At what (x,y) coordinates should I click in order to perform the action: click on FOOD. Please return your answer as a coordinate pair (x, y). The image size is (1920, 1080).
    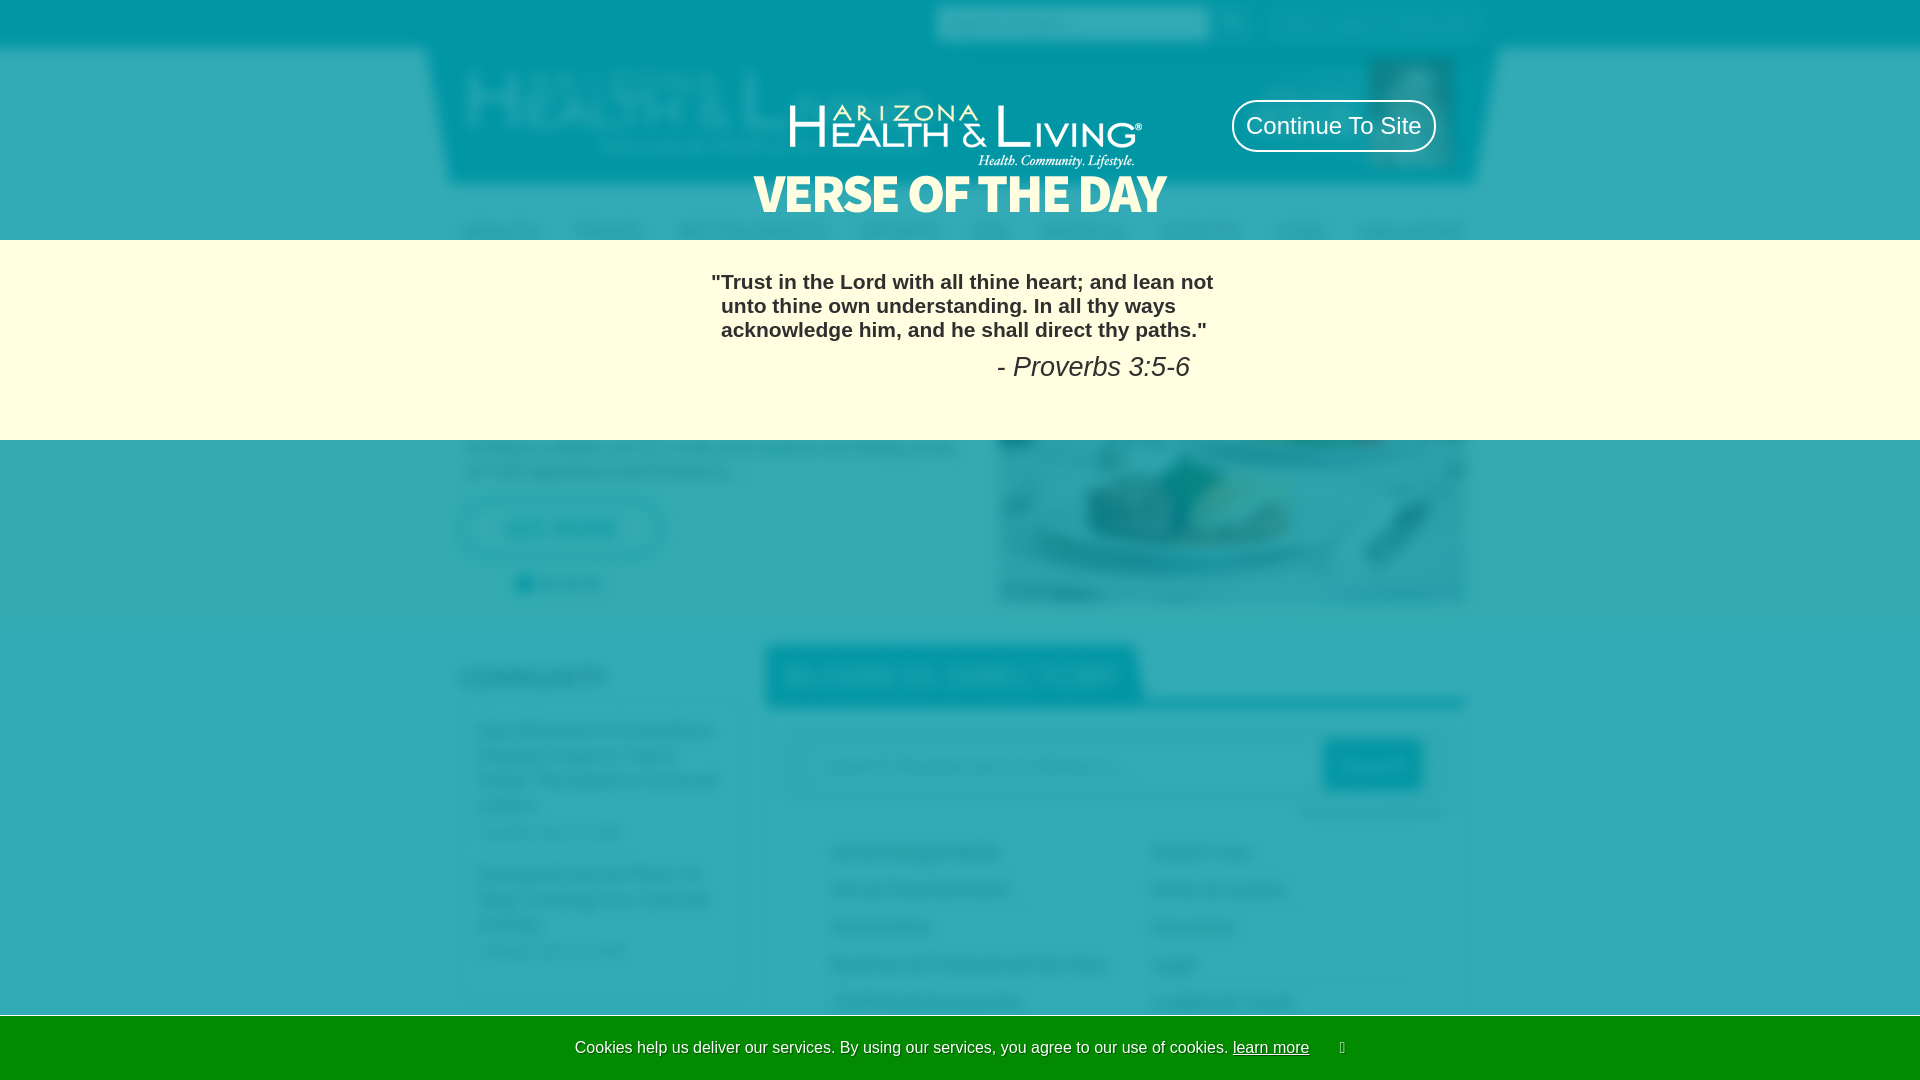
    Looking at the image, I should click on (1017, 212).